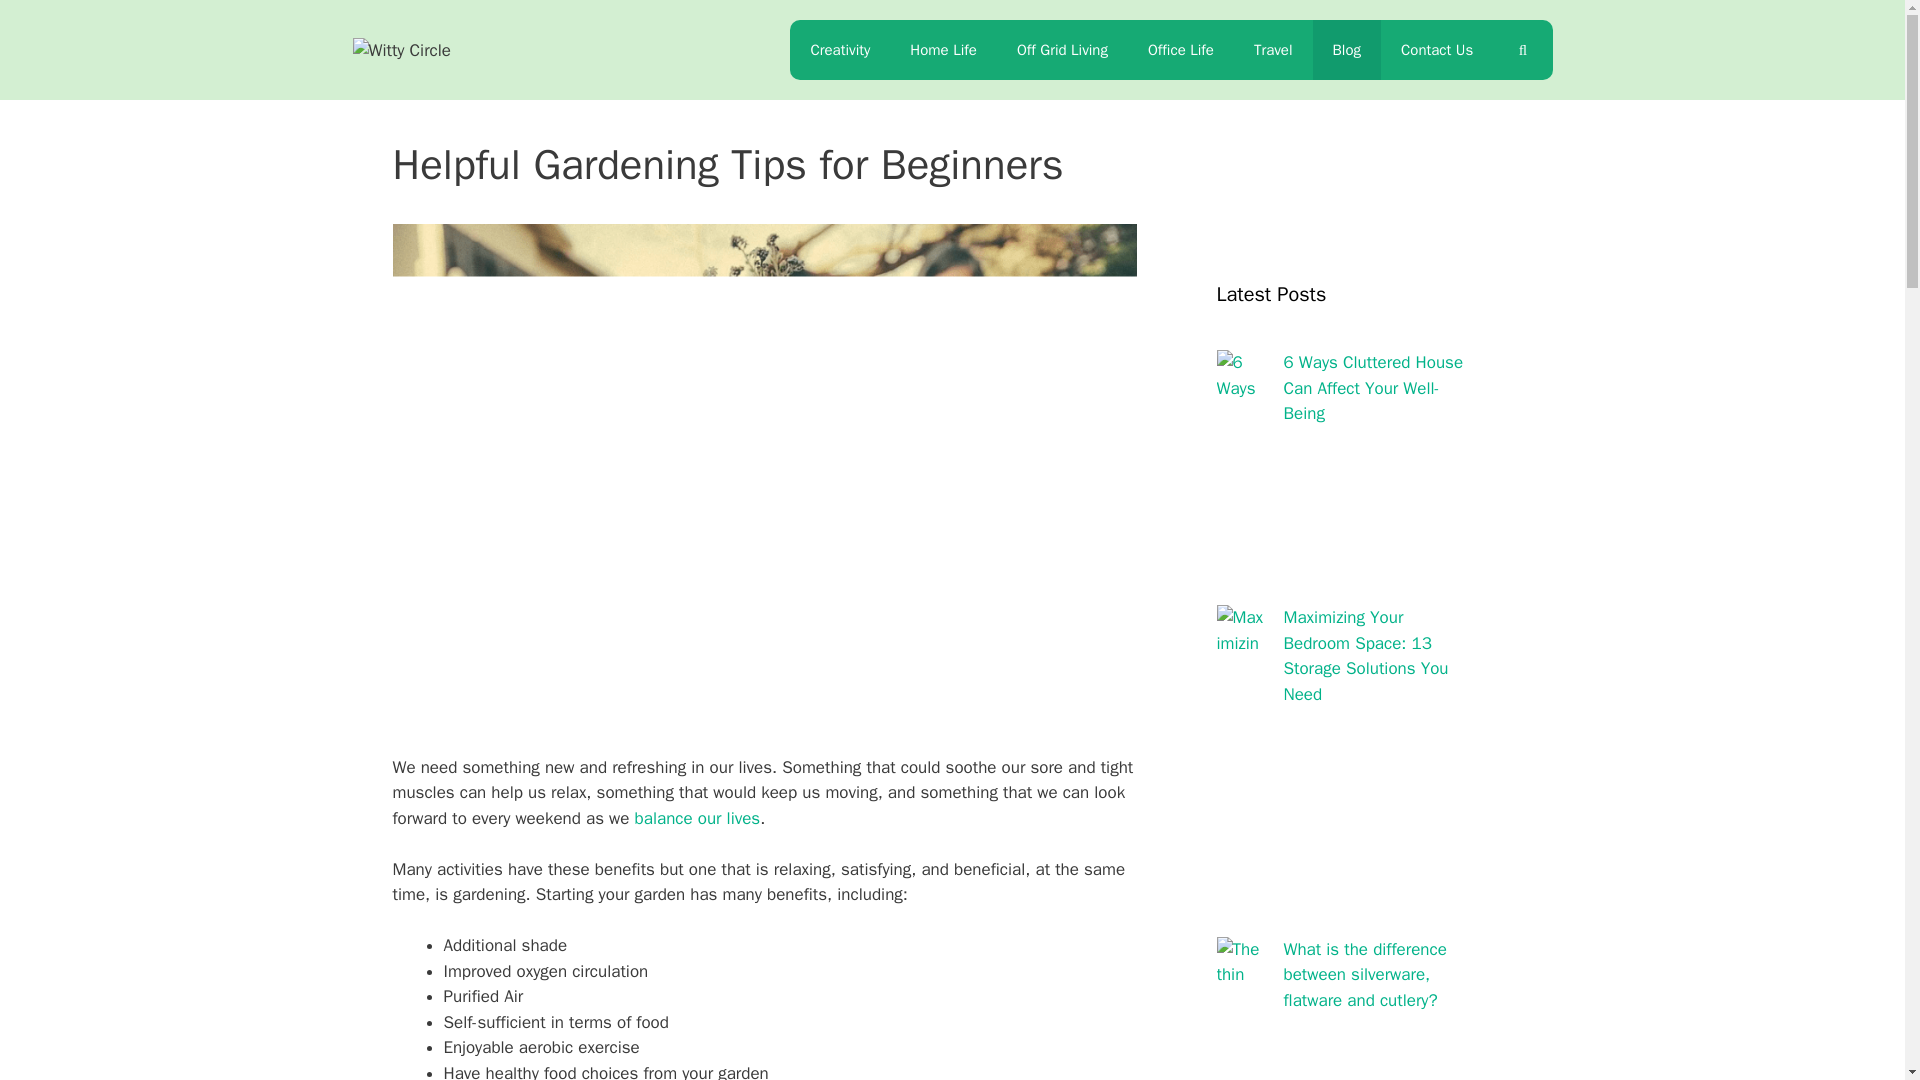 Image resolution: width=1920 pixels, height=1080 pixels. Describe the element at coordinates (1436, 50) in the screenshot. I see `Contact Us` at that location.